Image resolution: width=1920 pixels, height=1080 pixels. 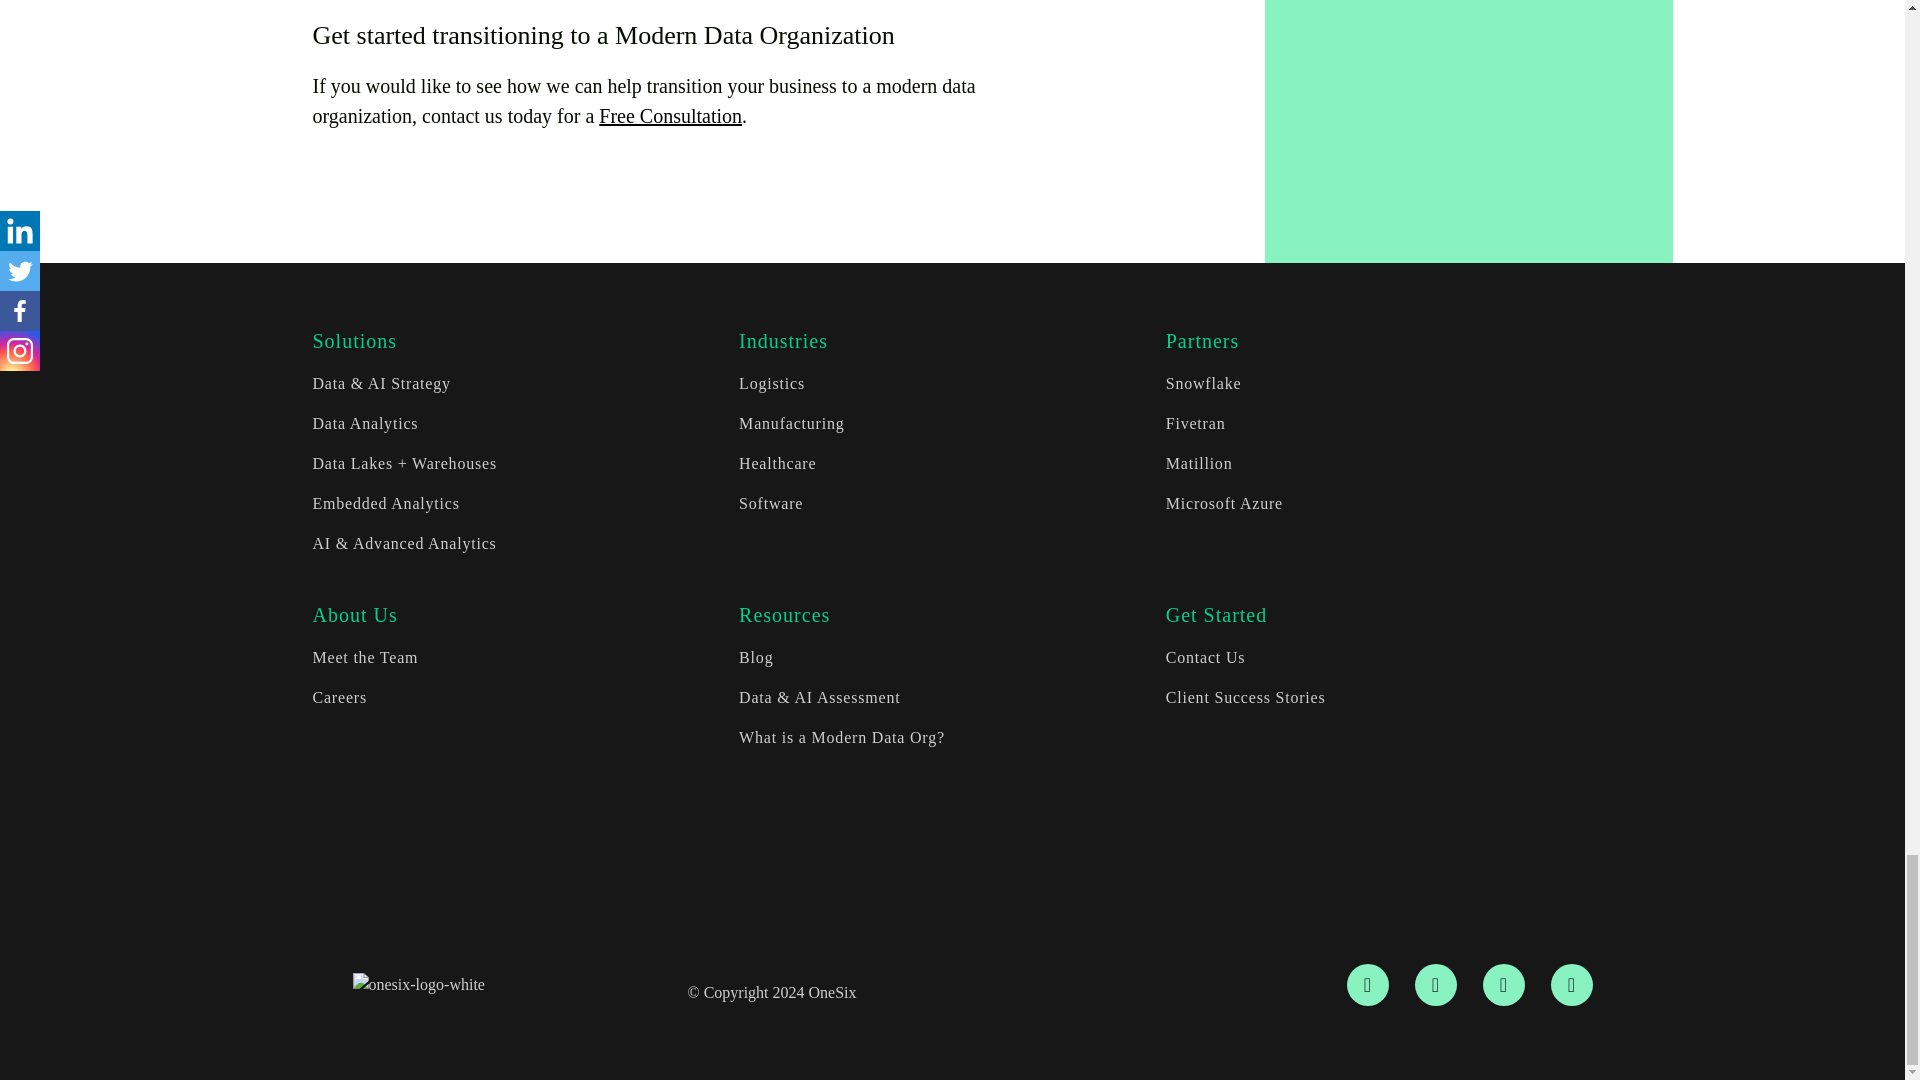 I want to click on Solutions, so click(x=354, y=341).